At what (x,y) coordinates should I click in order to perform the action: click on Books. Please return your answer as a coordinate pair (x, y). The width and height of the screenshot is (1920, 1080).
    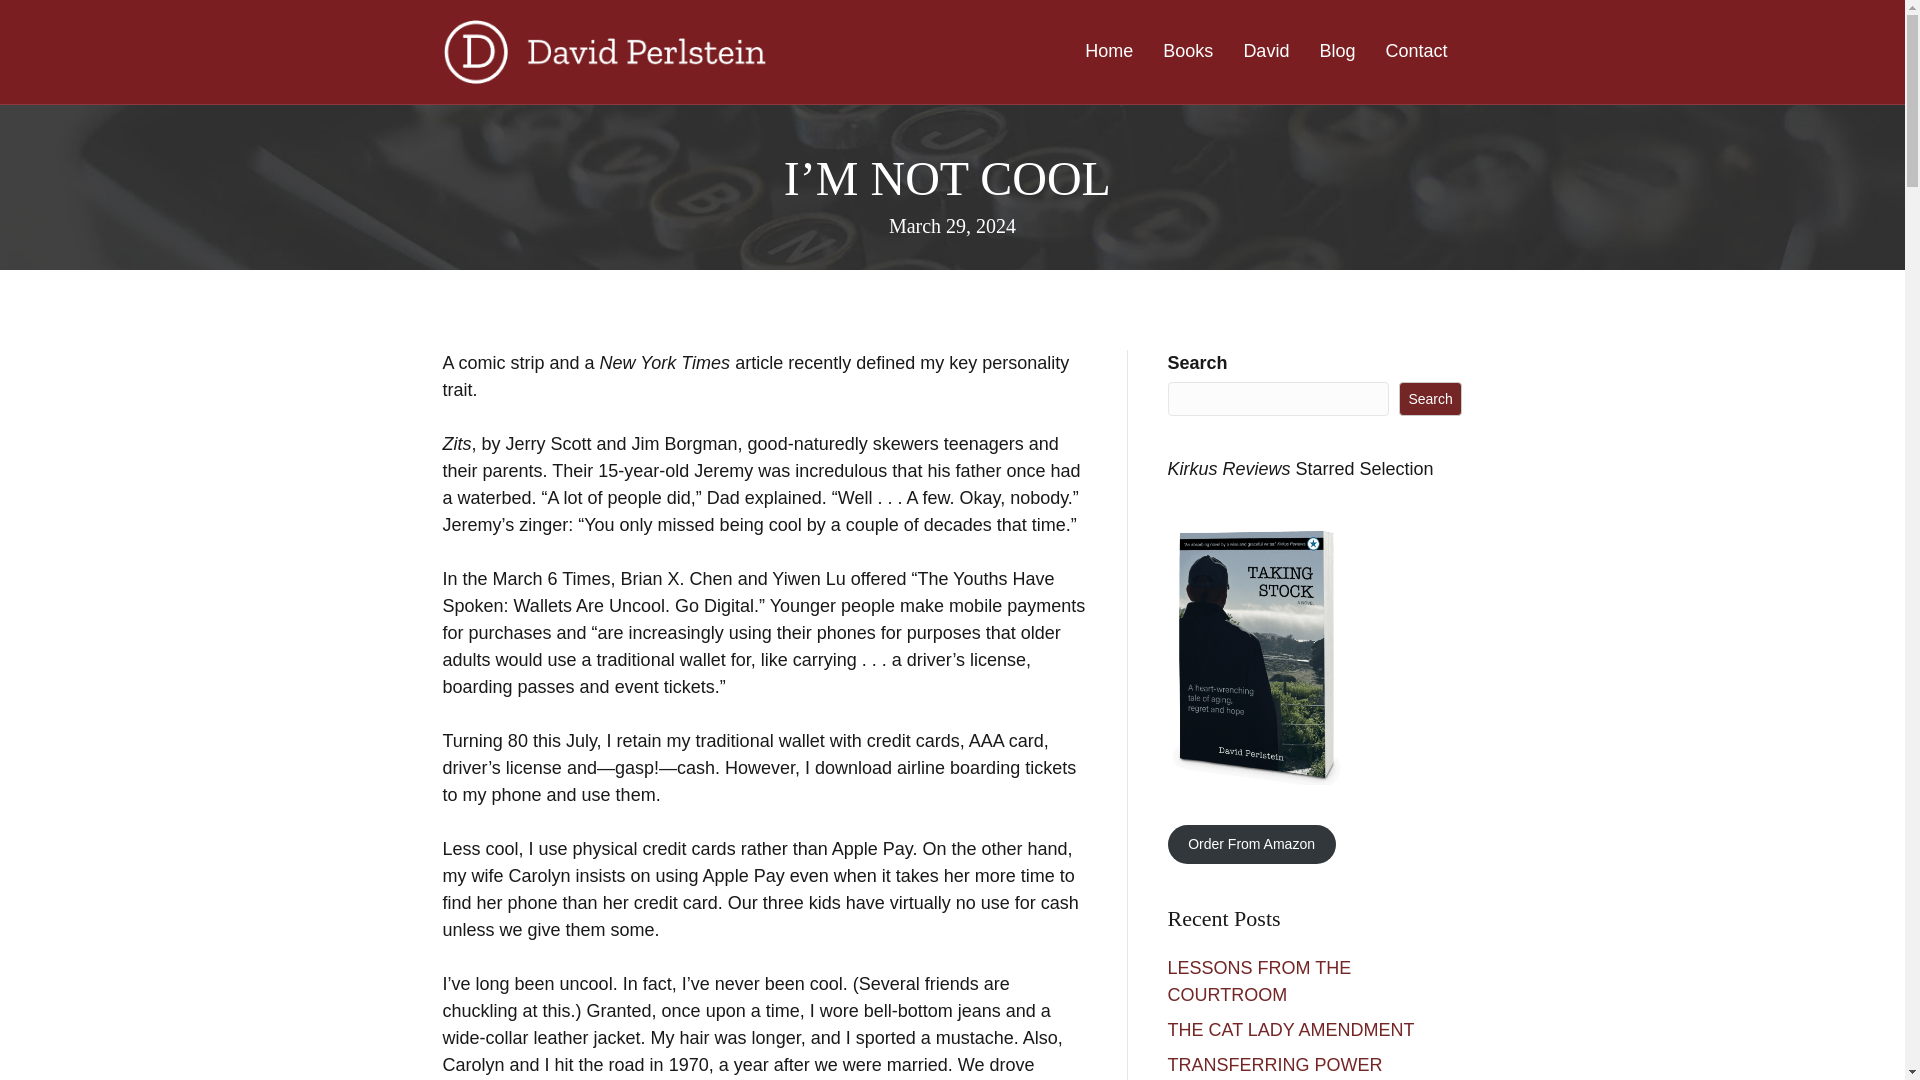
    Looking at the image, I should click on (1188, 50).